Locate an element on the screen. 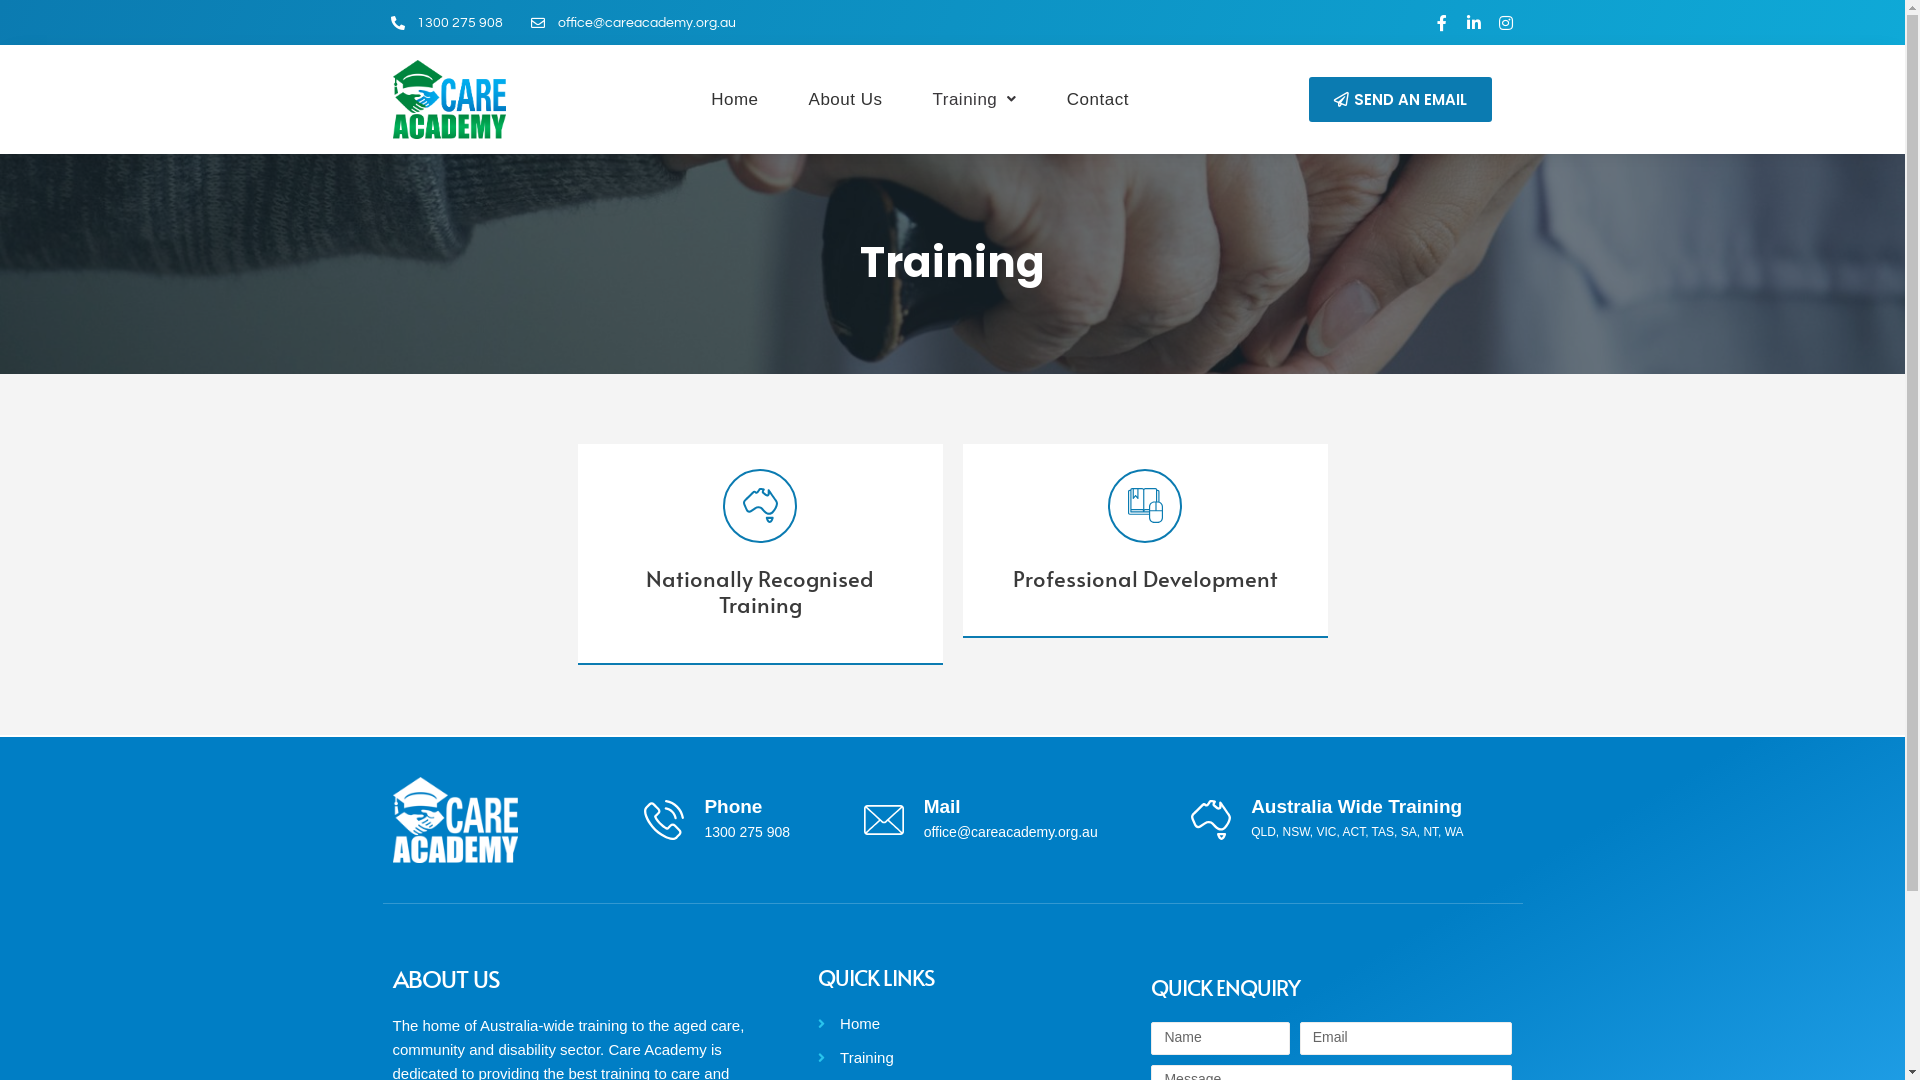 The height and width of the screenshot is (1080, 1920). Phone is located at coordinates (733, 806).